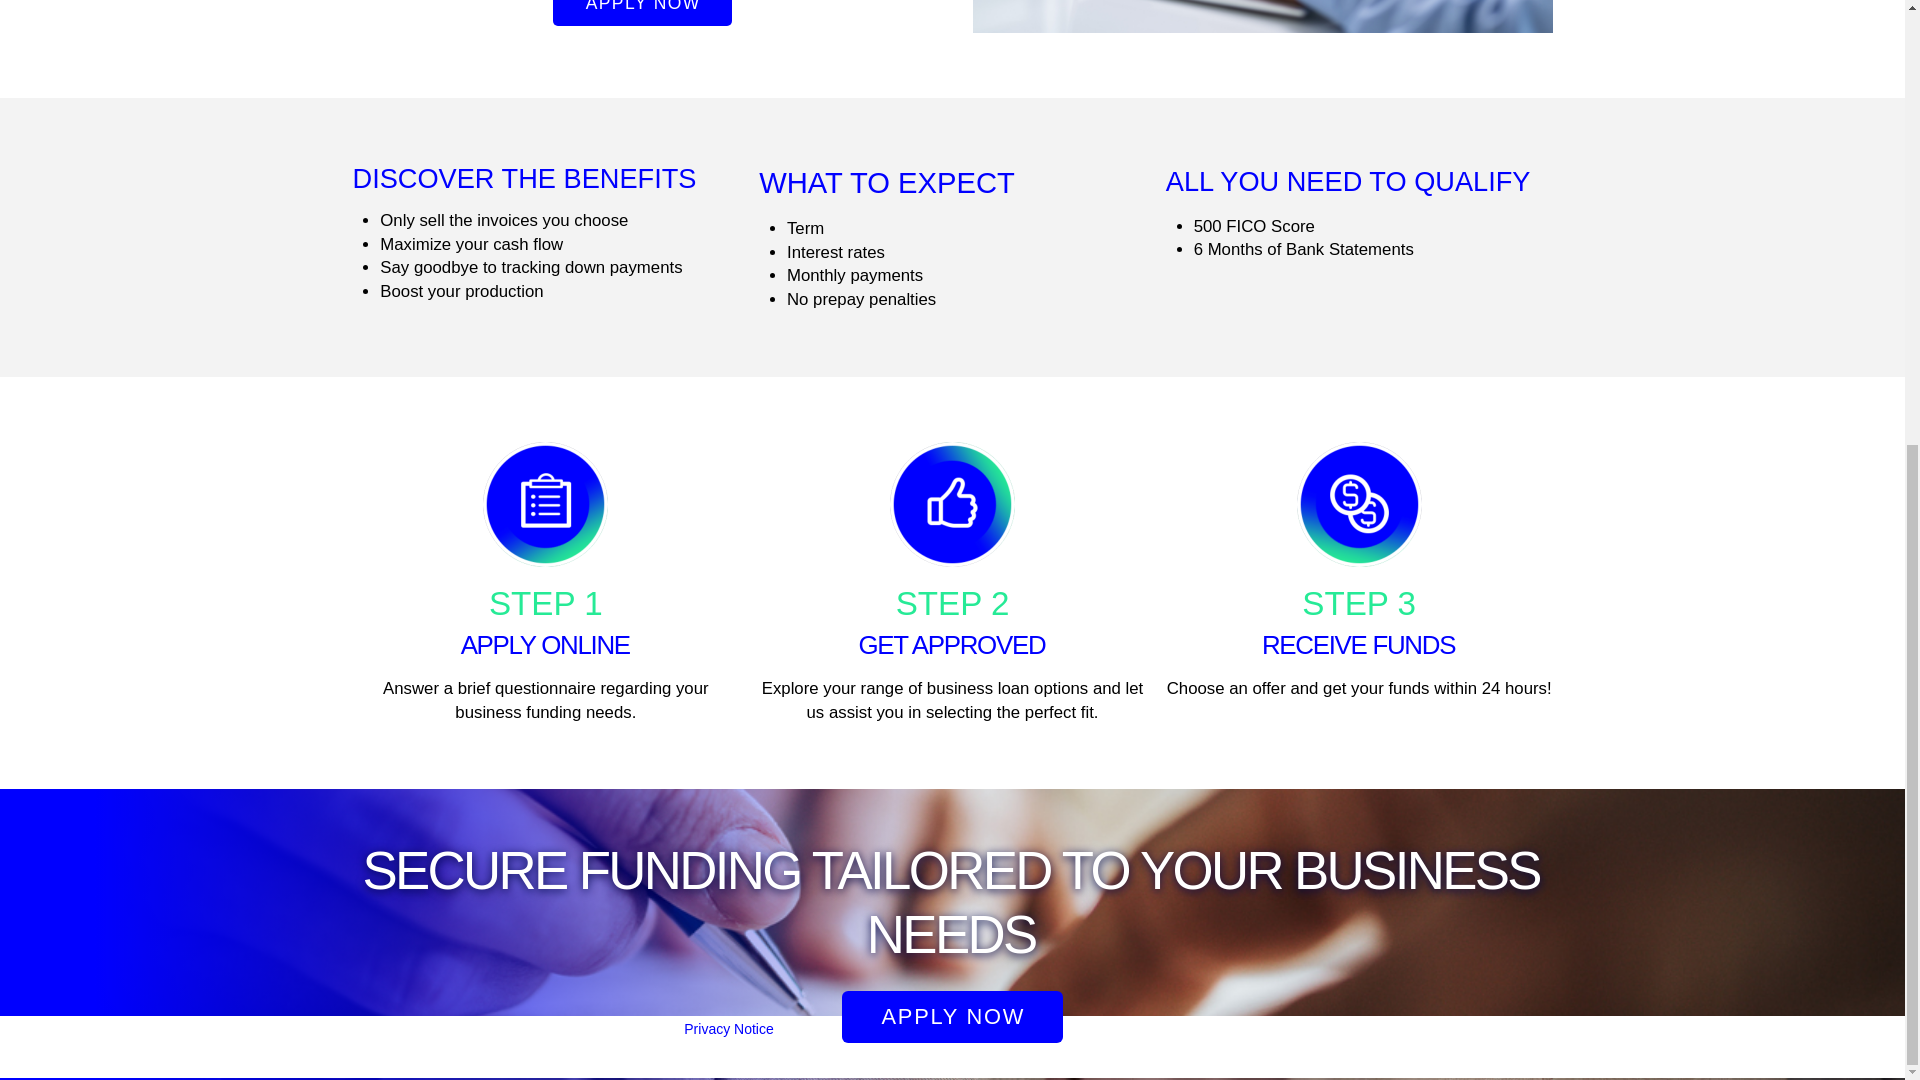 This screenshot has width=1920, height=1080. I want to click on APPLY NOW, so click(952, 1017).